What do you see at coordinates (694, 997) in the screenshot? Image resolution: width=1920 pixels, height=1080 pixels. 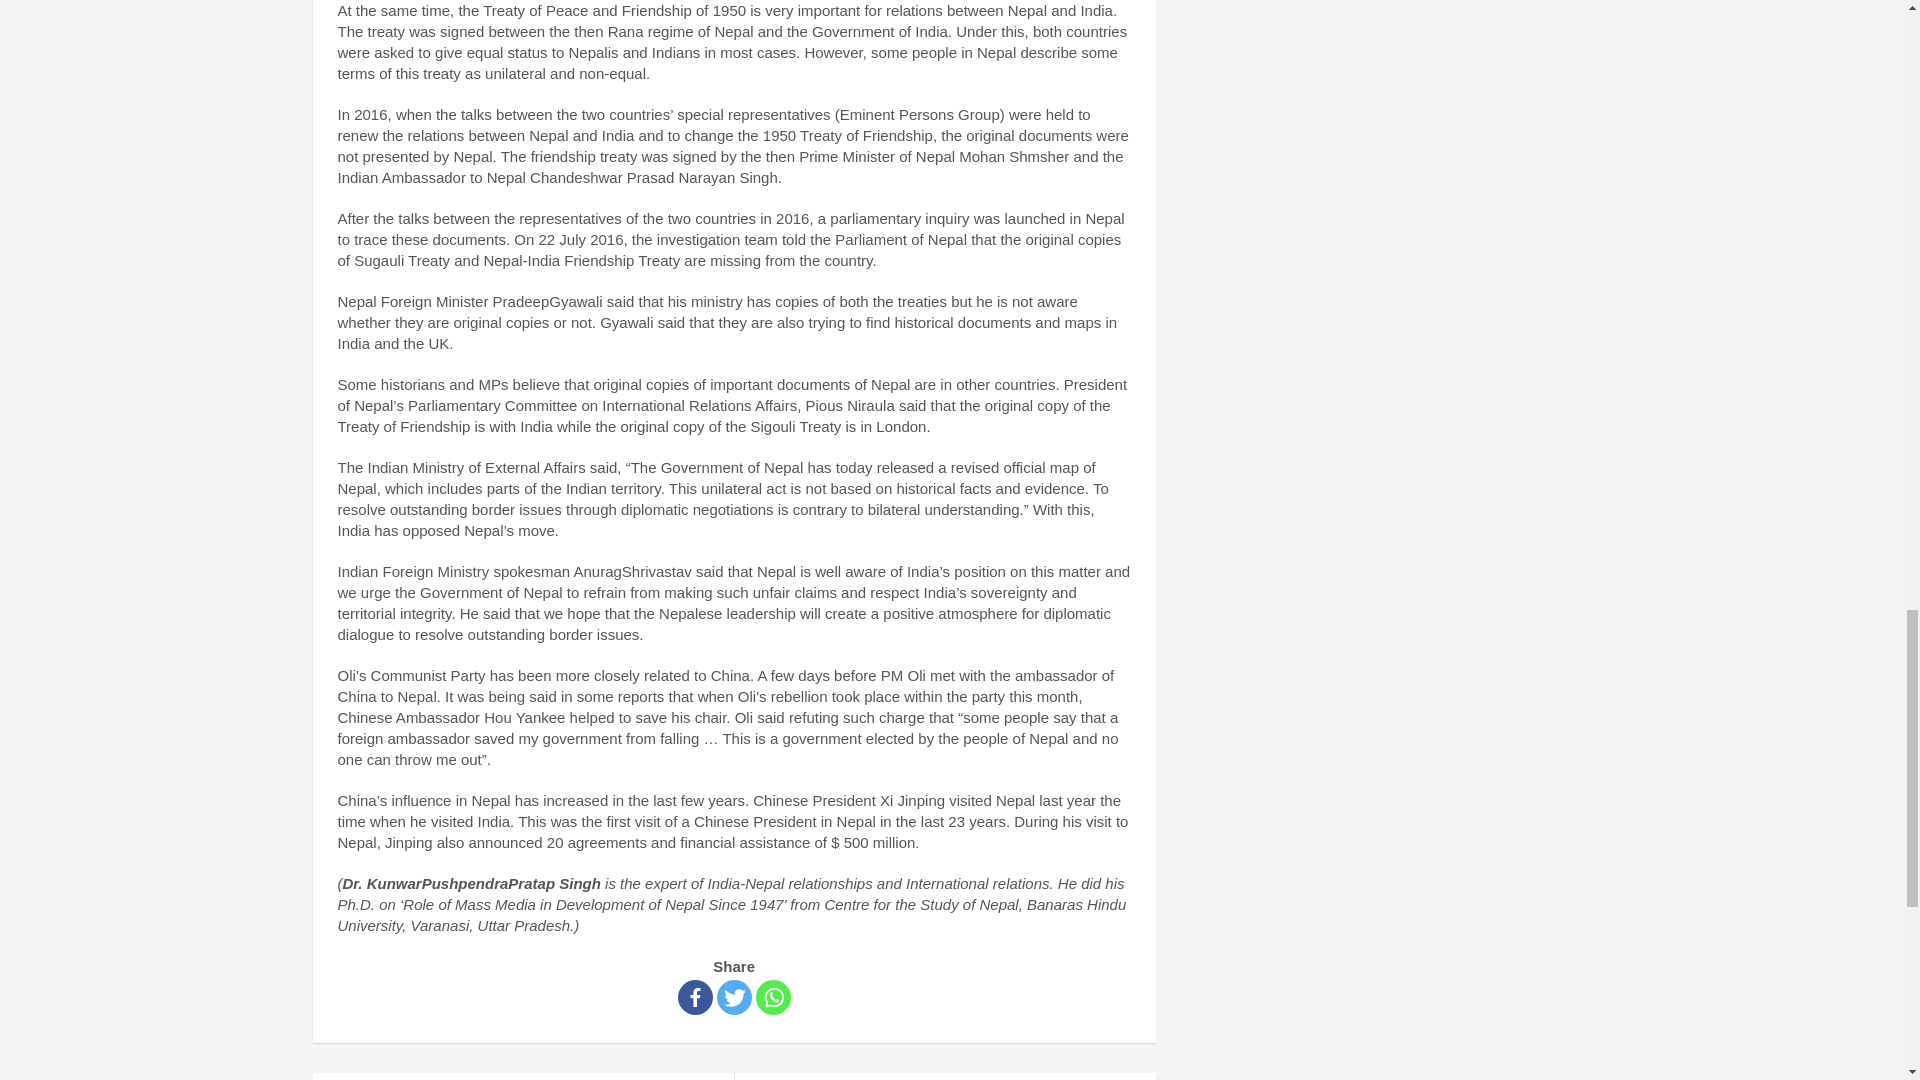 I see `Facebook` at bounding box center [694, 997].